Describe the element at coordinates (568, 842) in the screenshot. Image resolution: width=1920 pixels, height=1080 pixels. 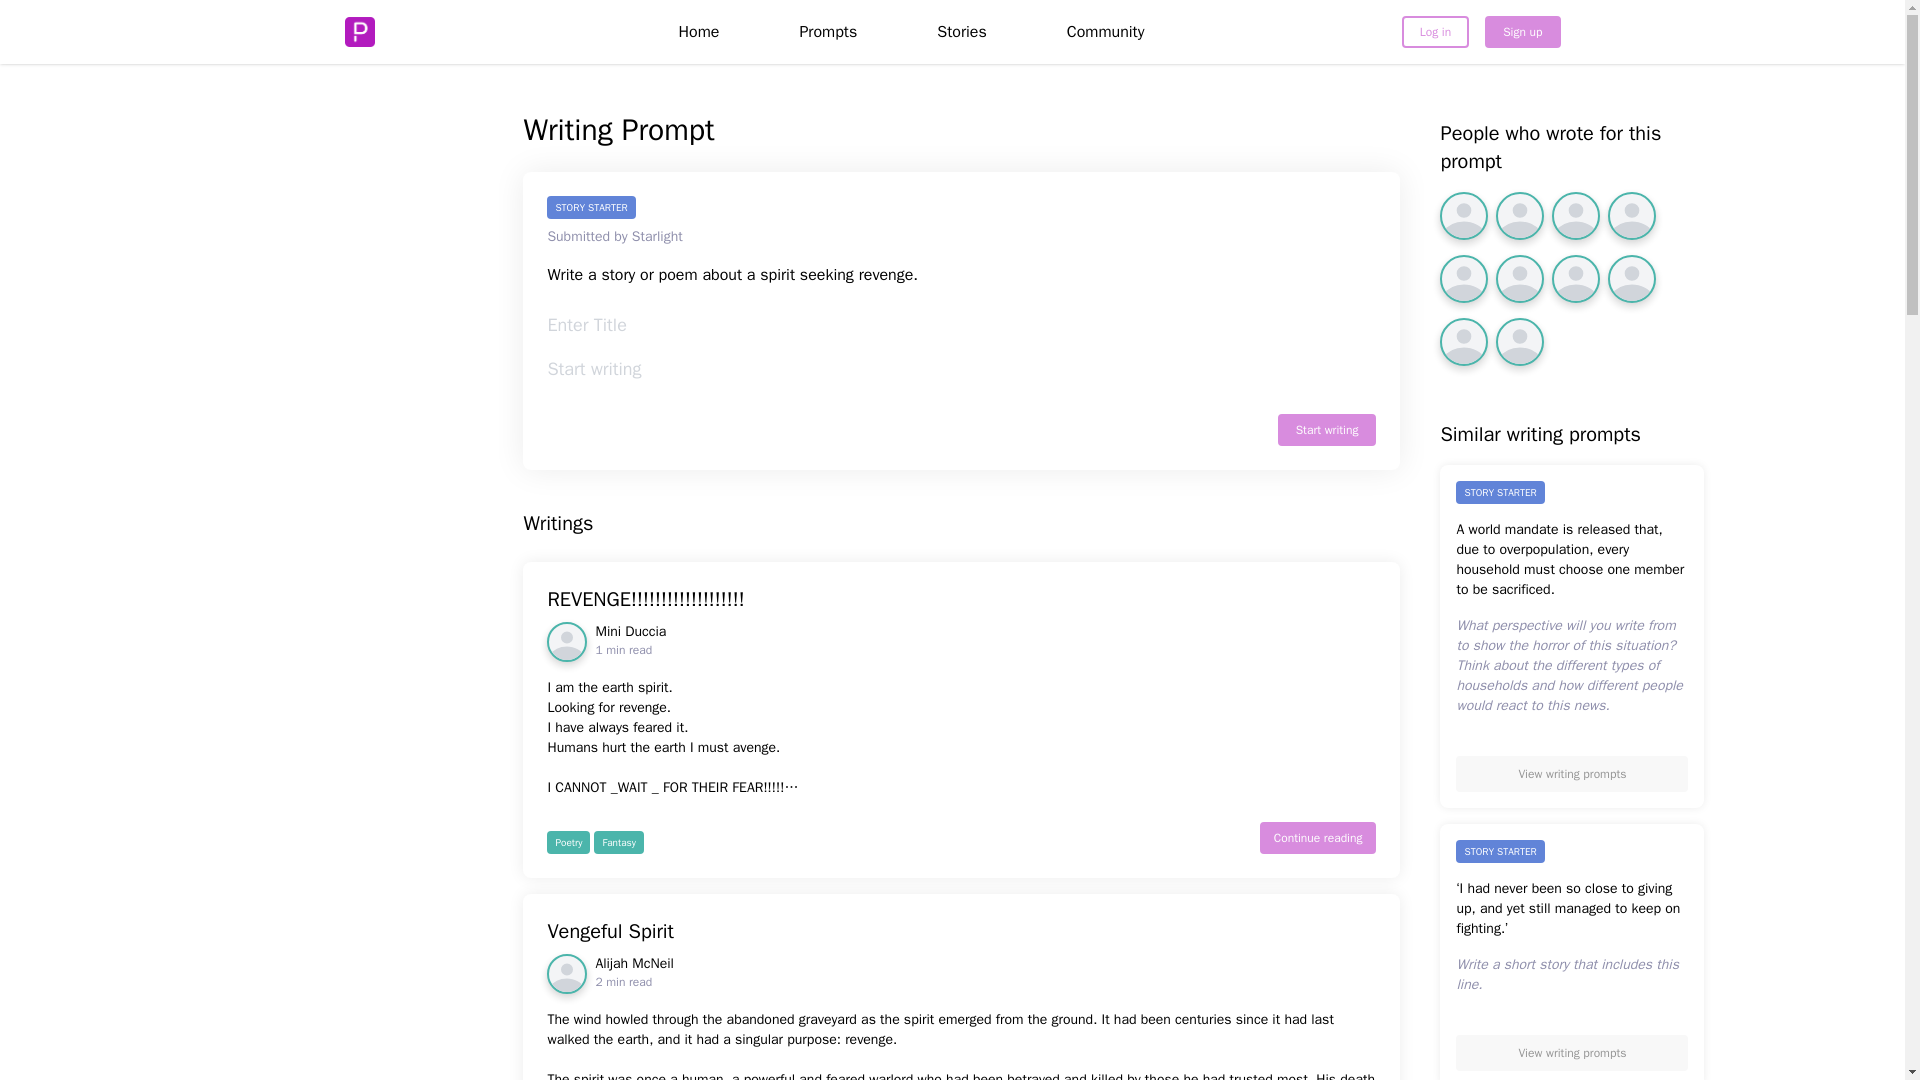
I see `Fantasy` at that location.